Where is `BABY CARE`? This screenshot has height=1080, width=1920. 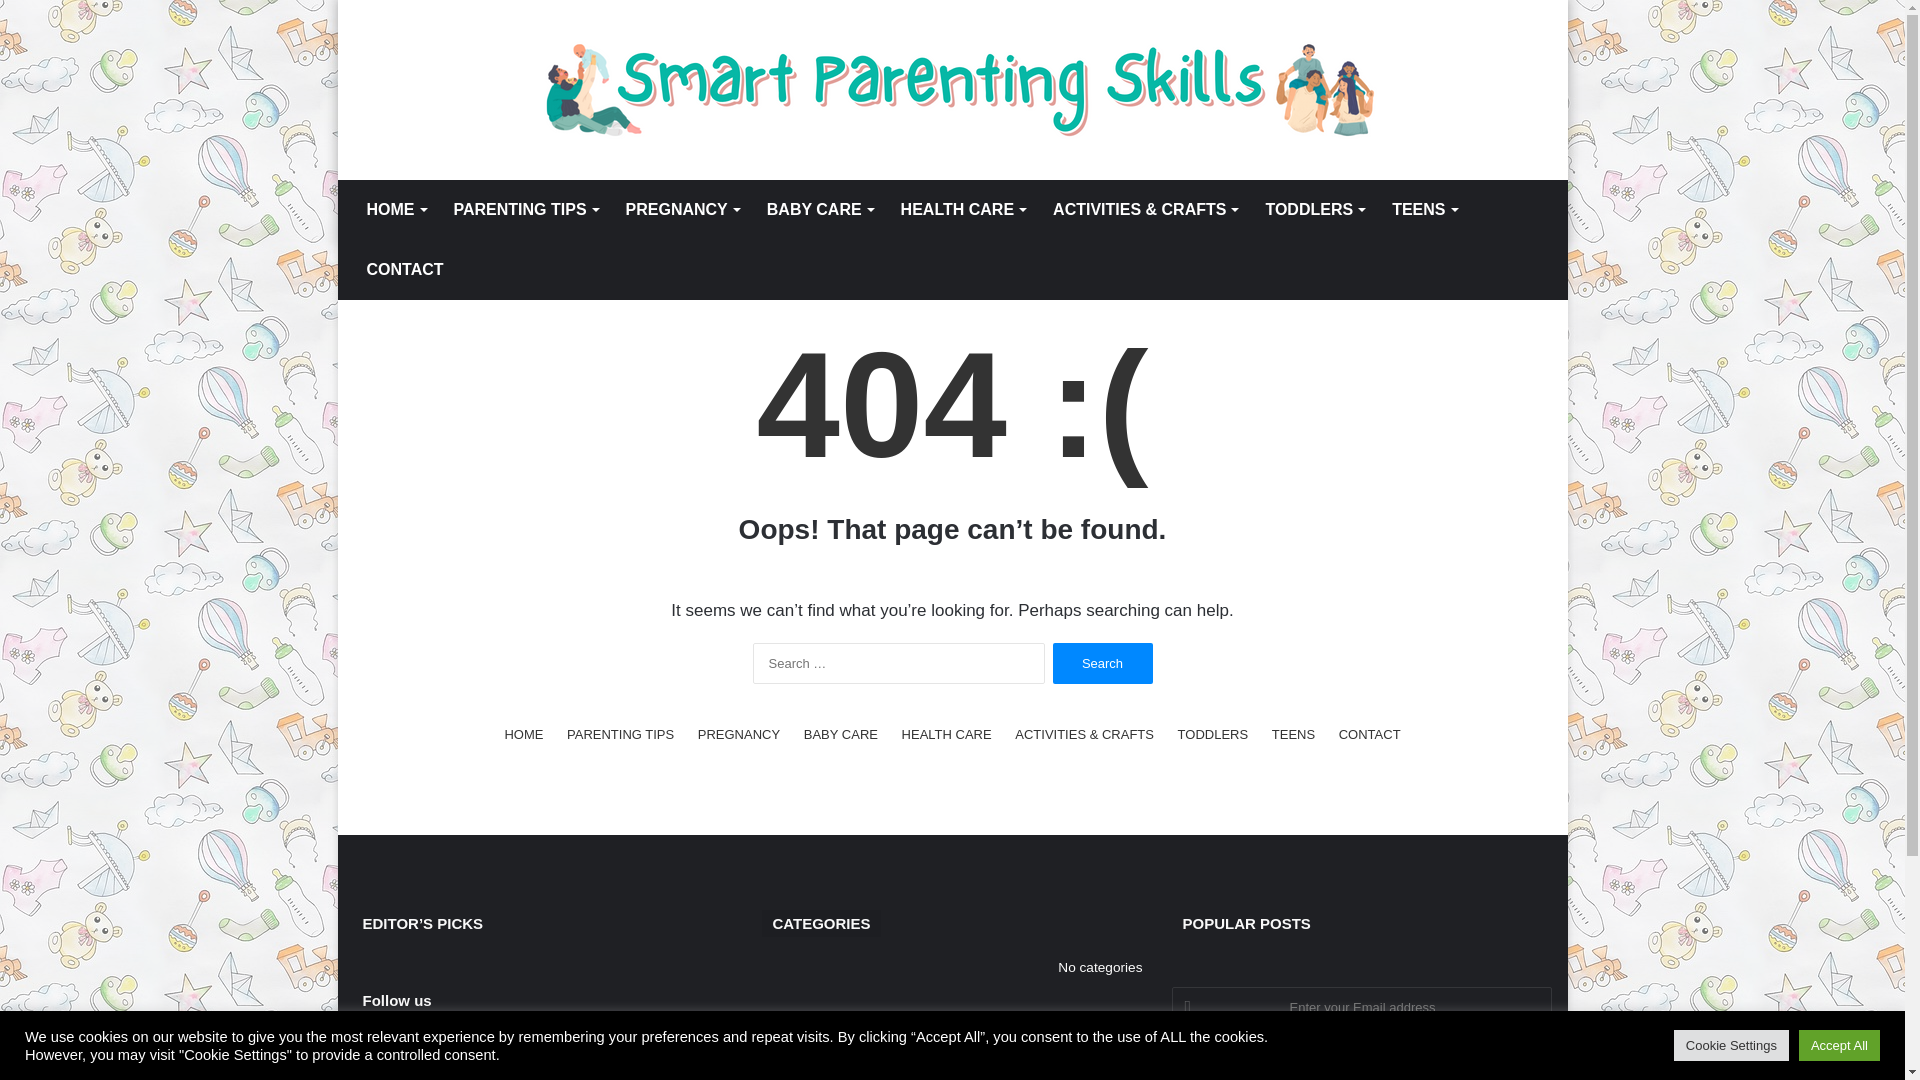
BABY CARE is located at coordinates (820, 210).